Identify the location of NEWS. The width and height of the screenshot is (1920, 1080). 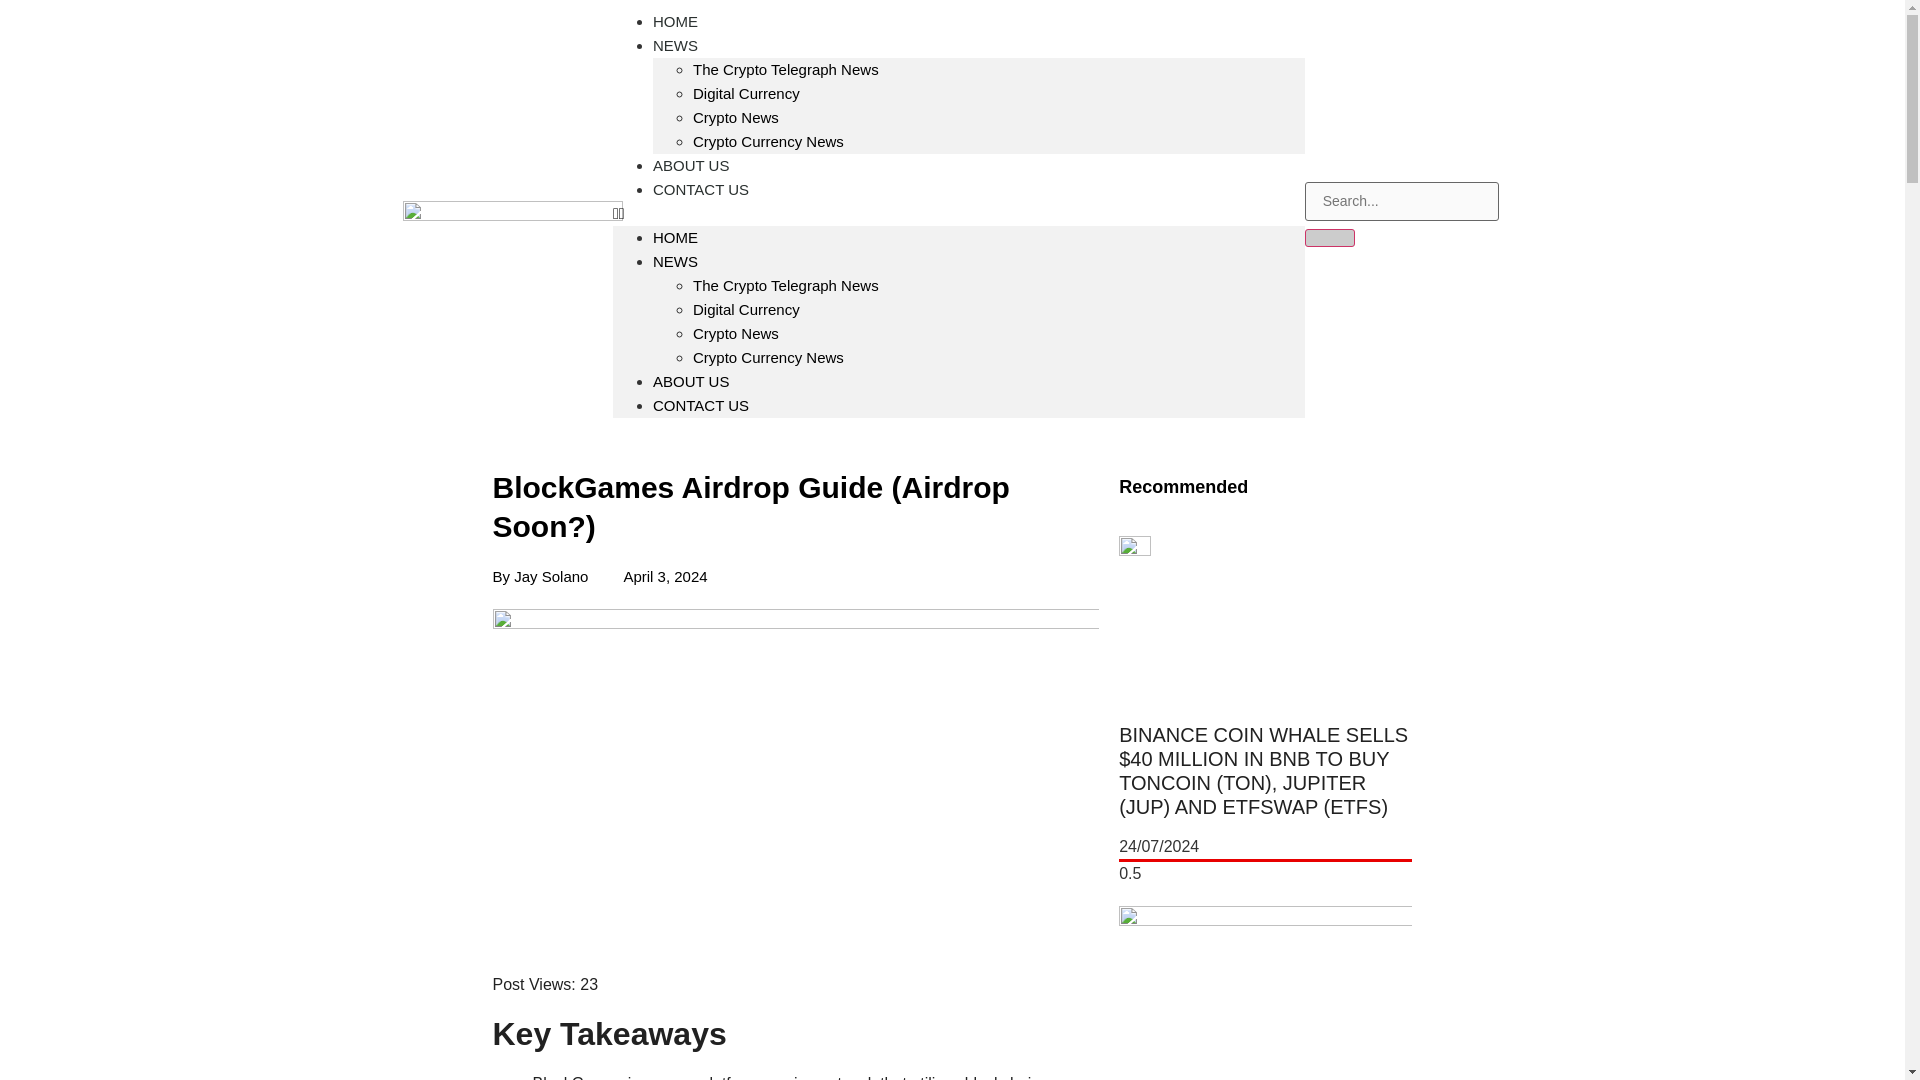
(675, 261).